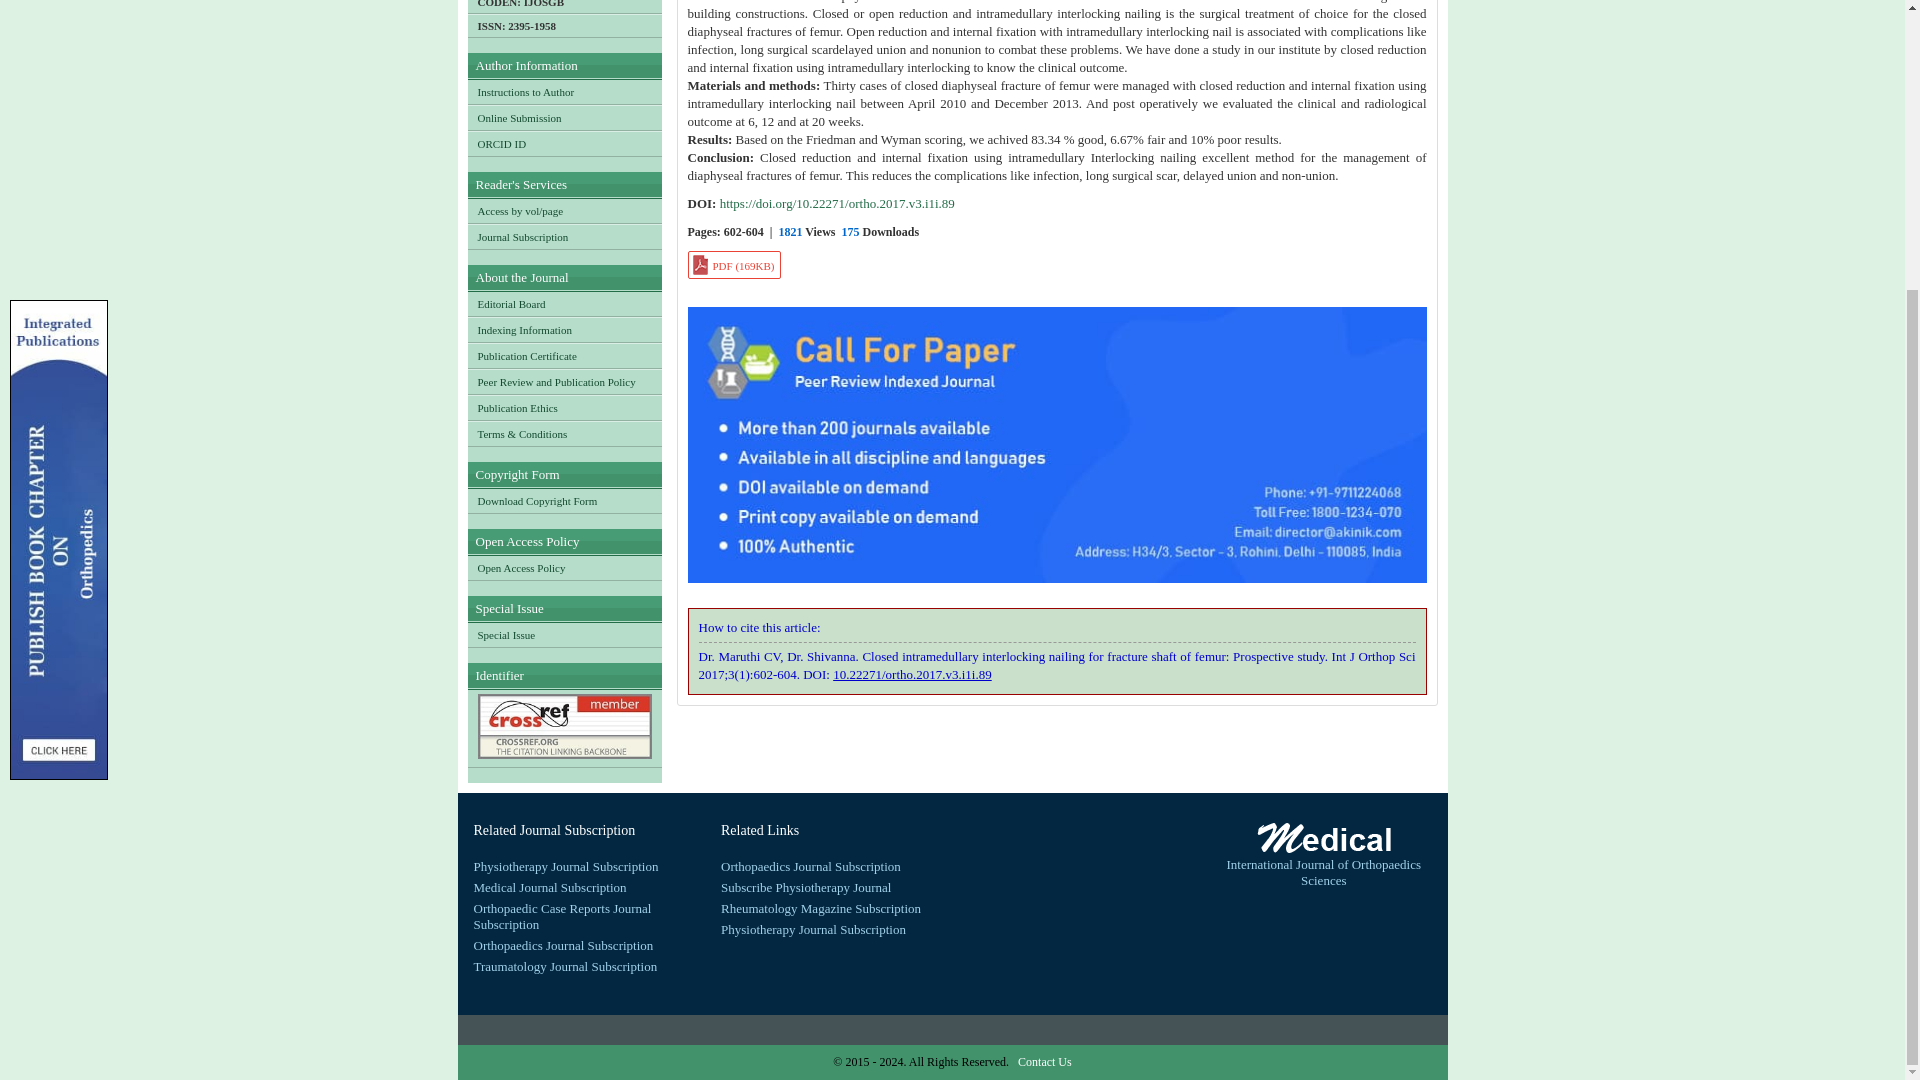  What do you see at coordinates (565, 330) in the screenshot?
I see `Indexing Information` at bounding box center [565, 330].